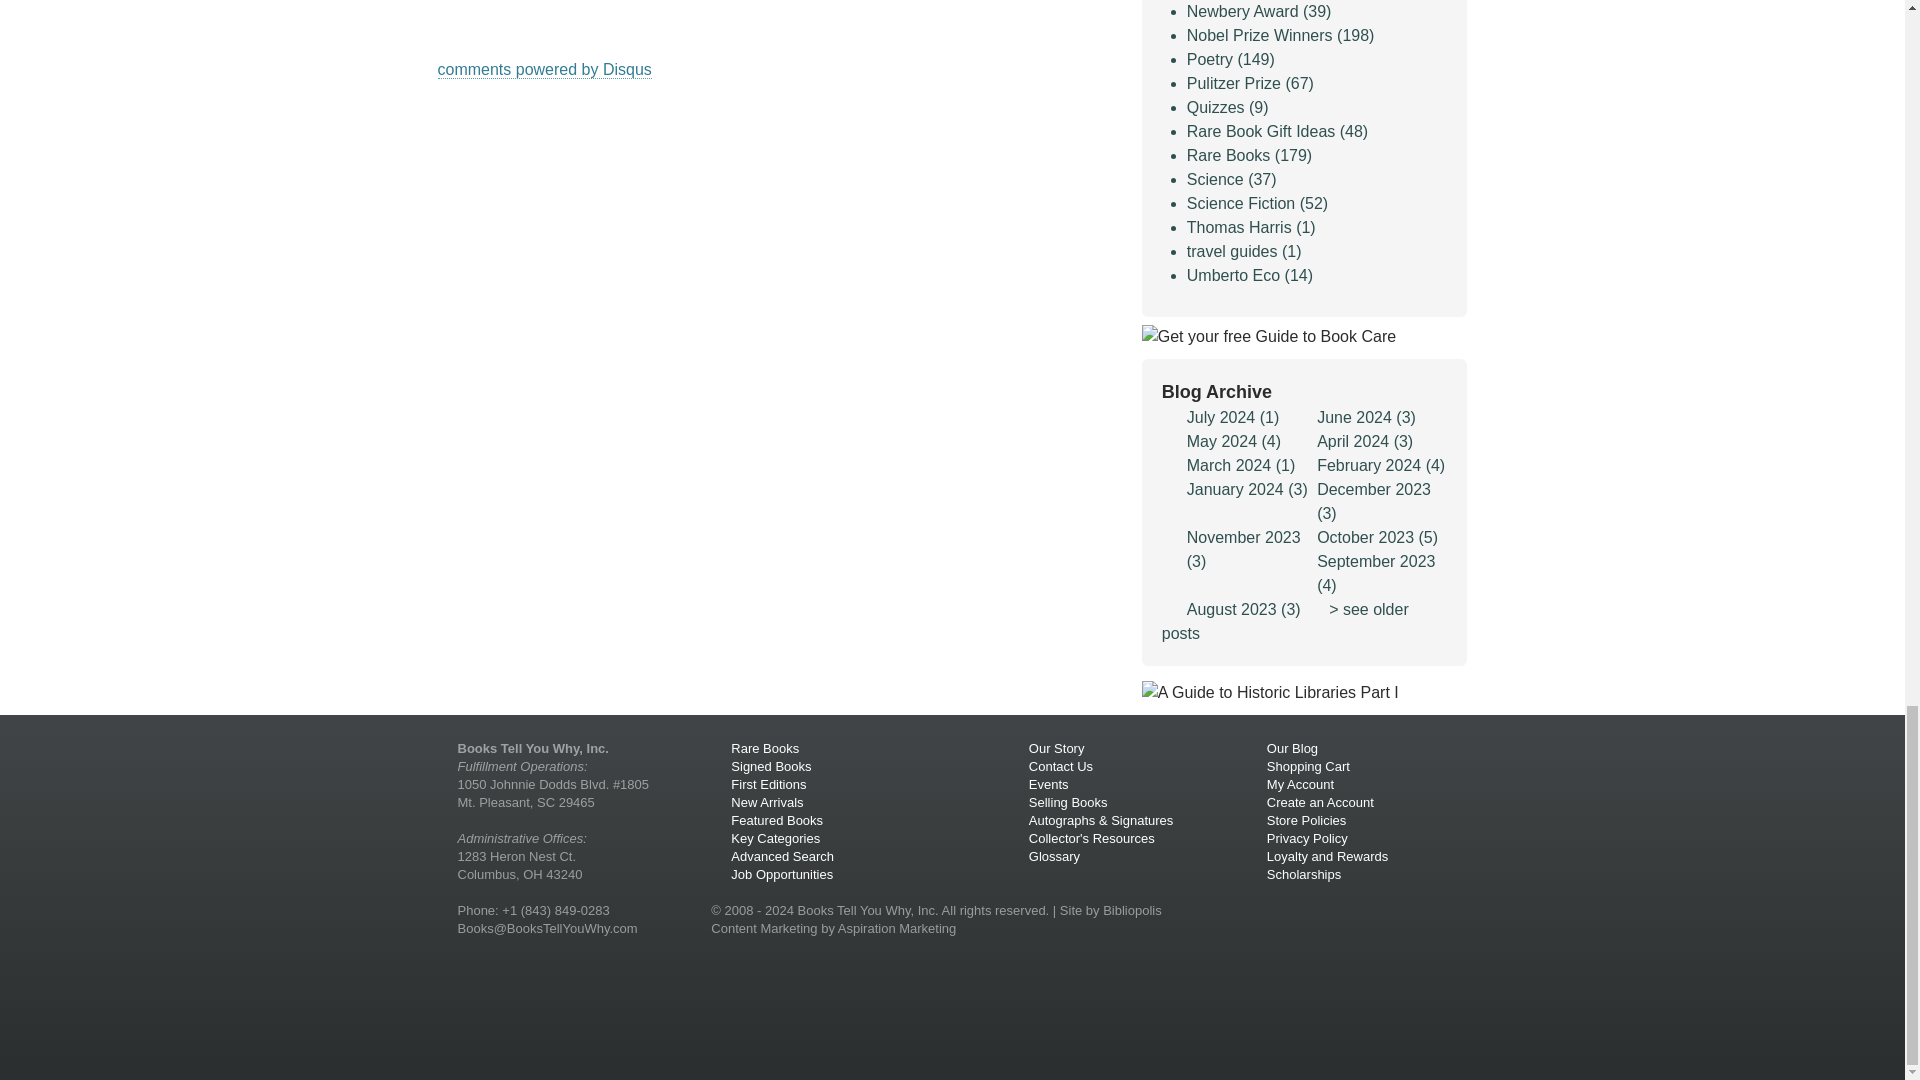 The width and height of the screenshot is (1920, 1080). I want to click on Advanced Search, so click(782, 856).